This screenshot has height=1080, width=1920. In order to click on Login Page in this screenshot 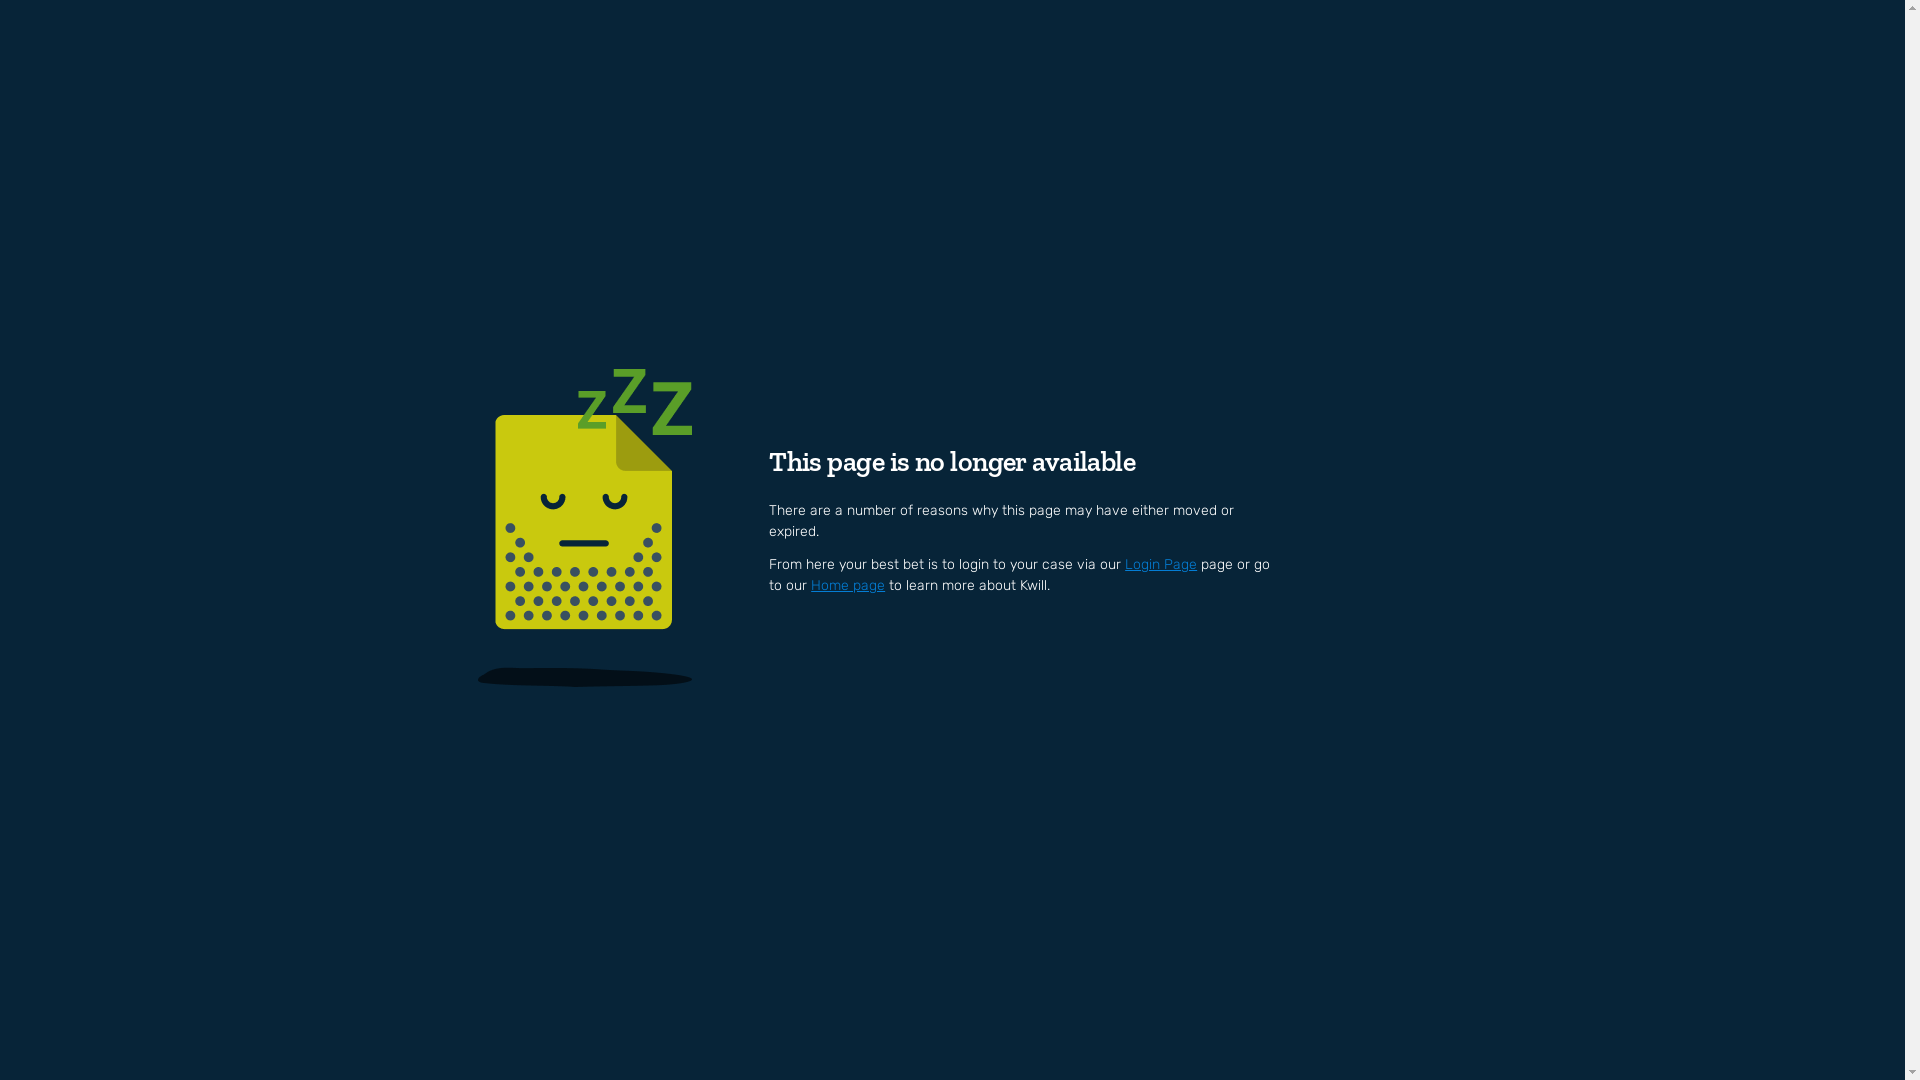, I will do `click(1161, 564)`.